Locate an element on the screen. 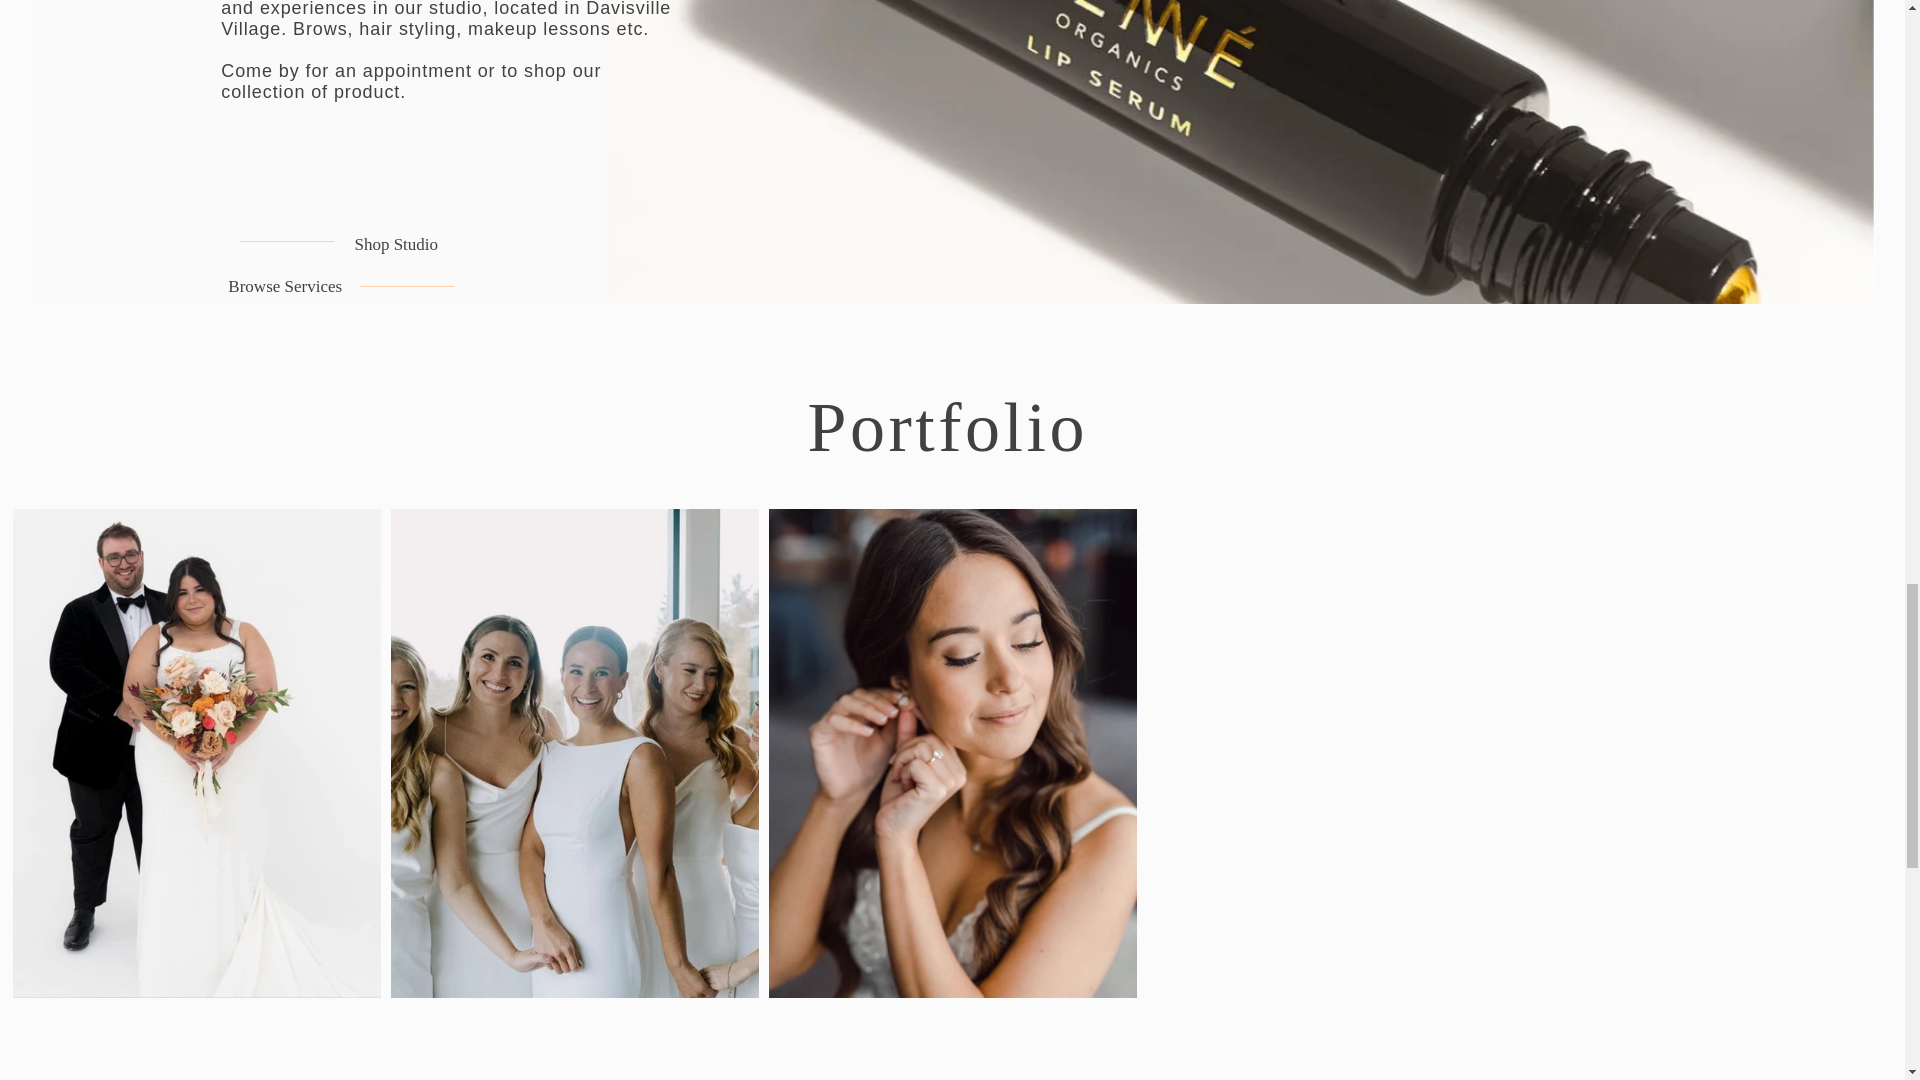 The height and width of the screenshot is (1080, 1920). Browse Services is located at coordinates (284, 287).